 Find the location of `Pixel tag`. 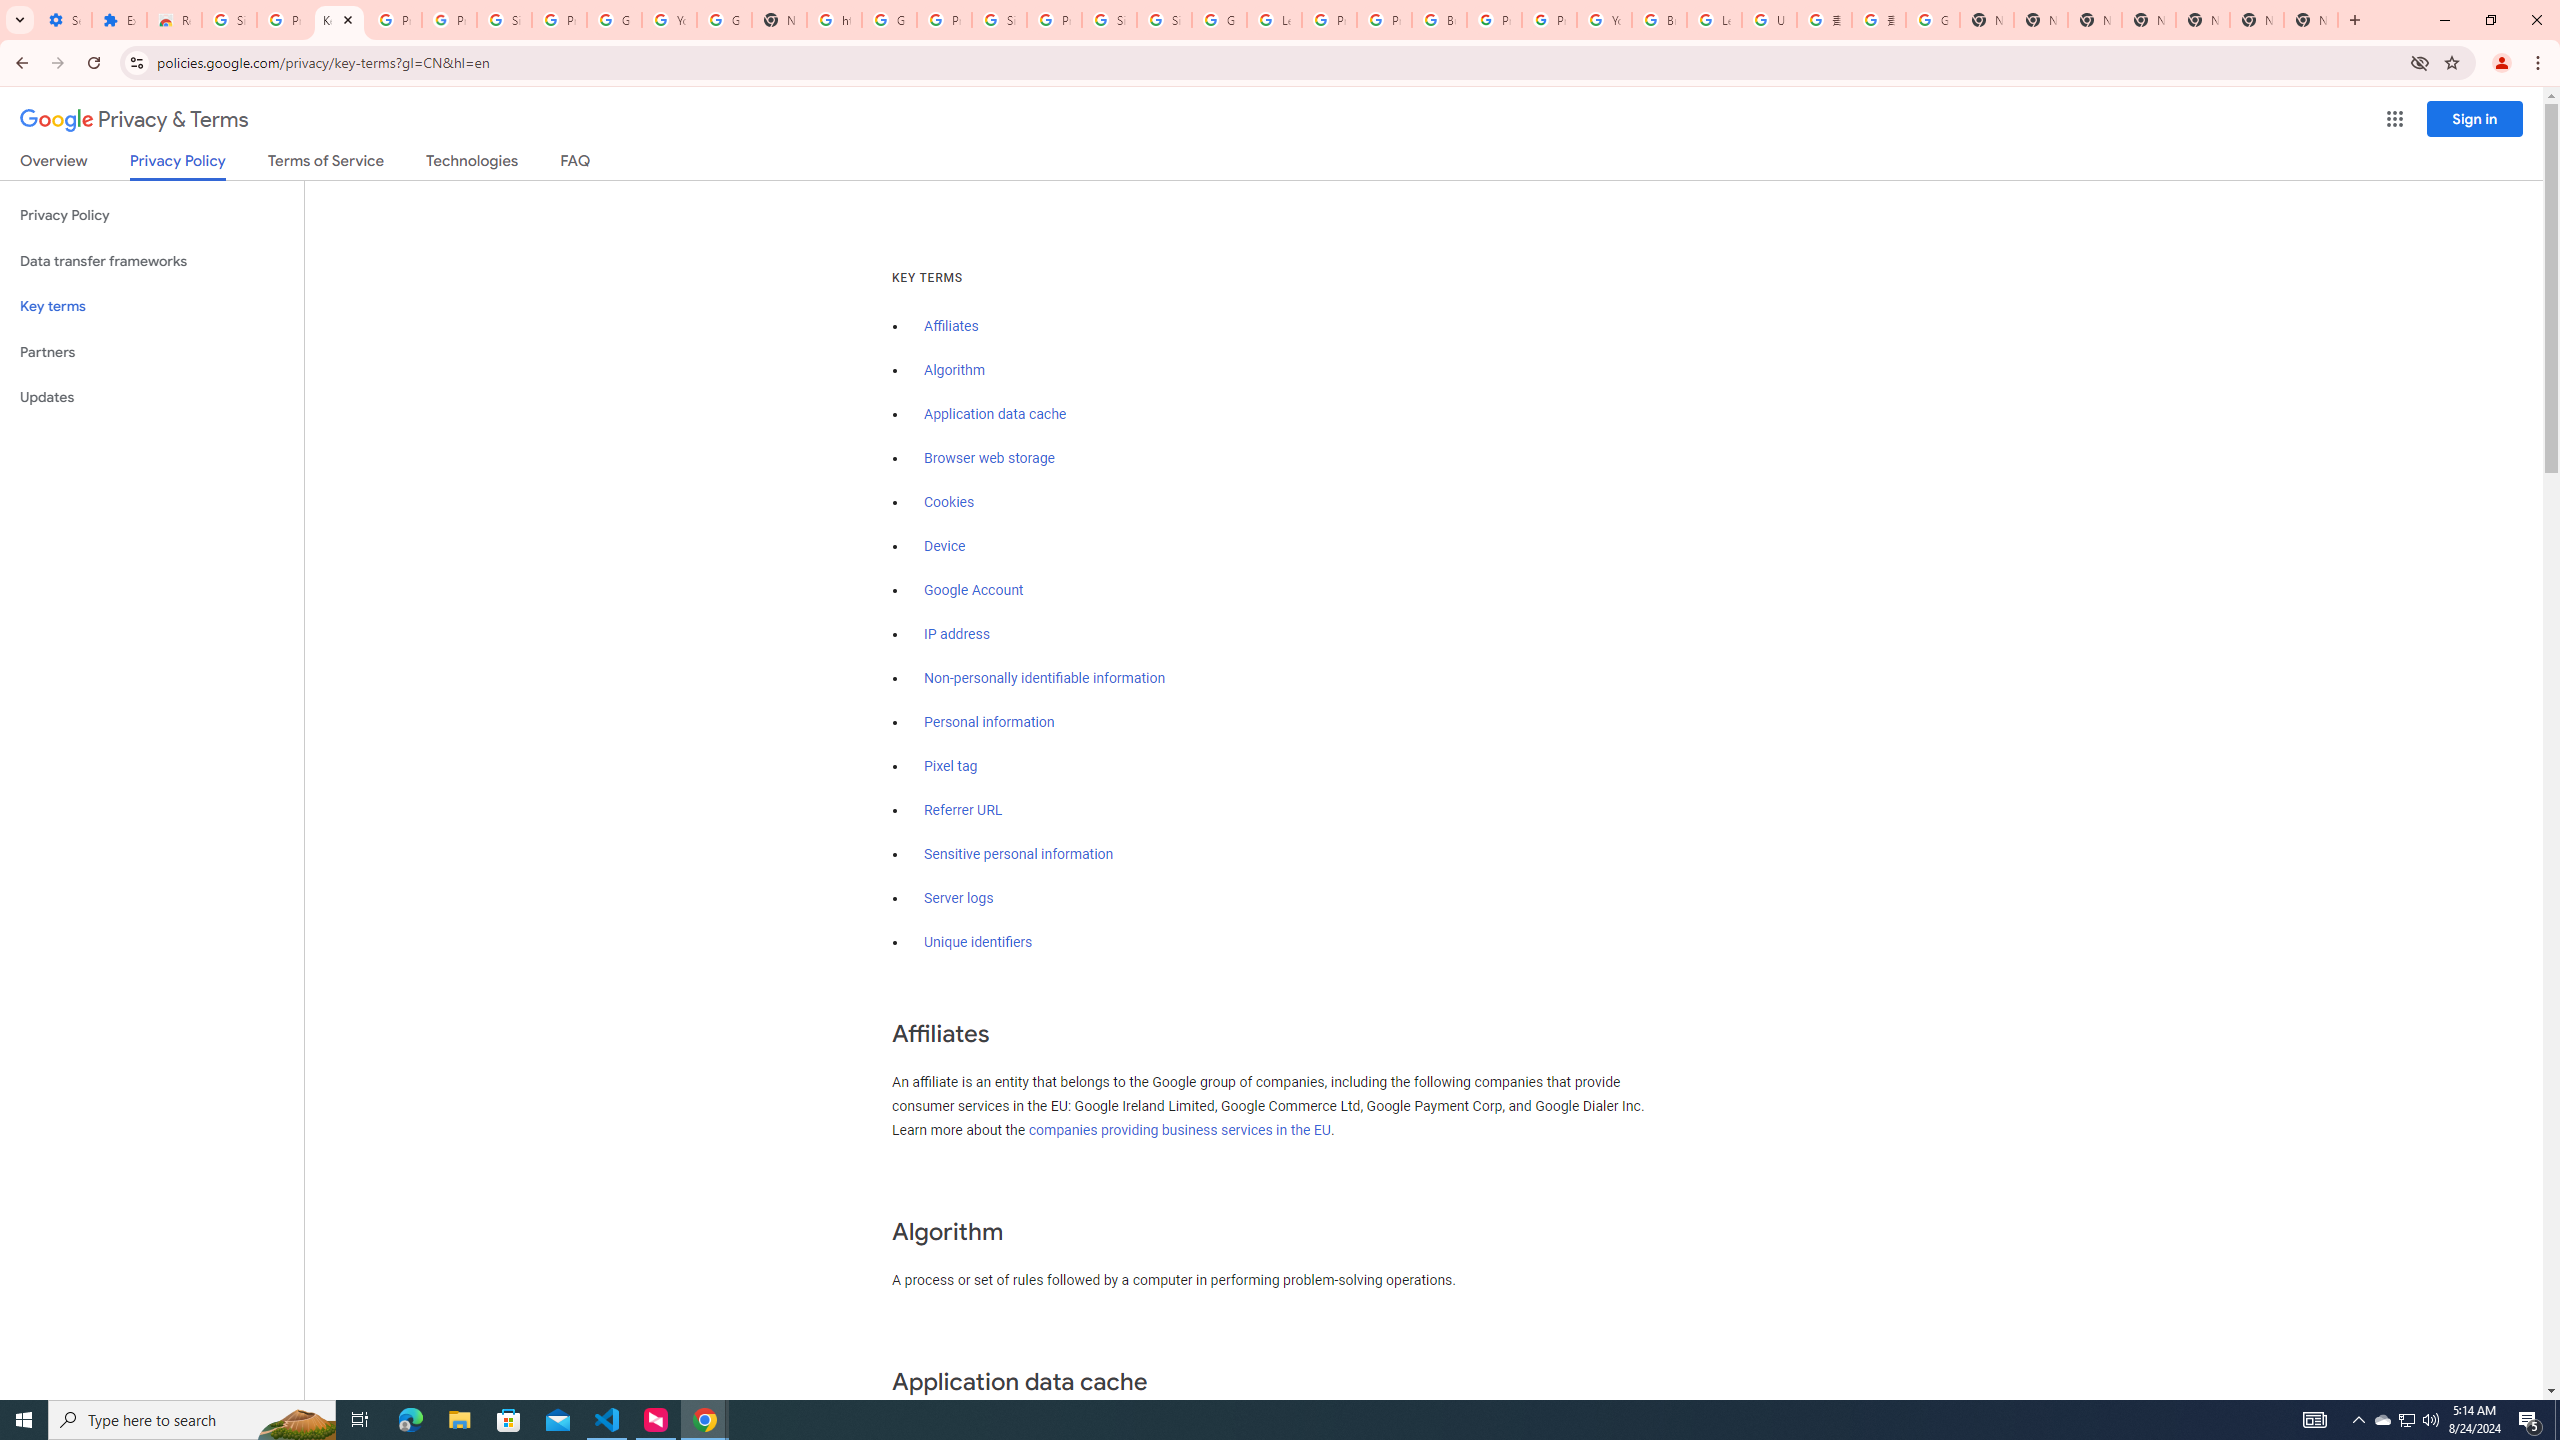

Pixel tag is located at coordinates (950, 766).